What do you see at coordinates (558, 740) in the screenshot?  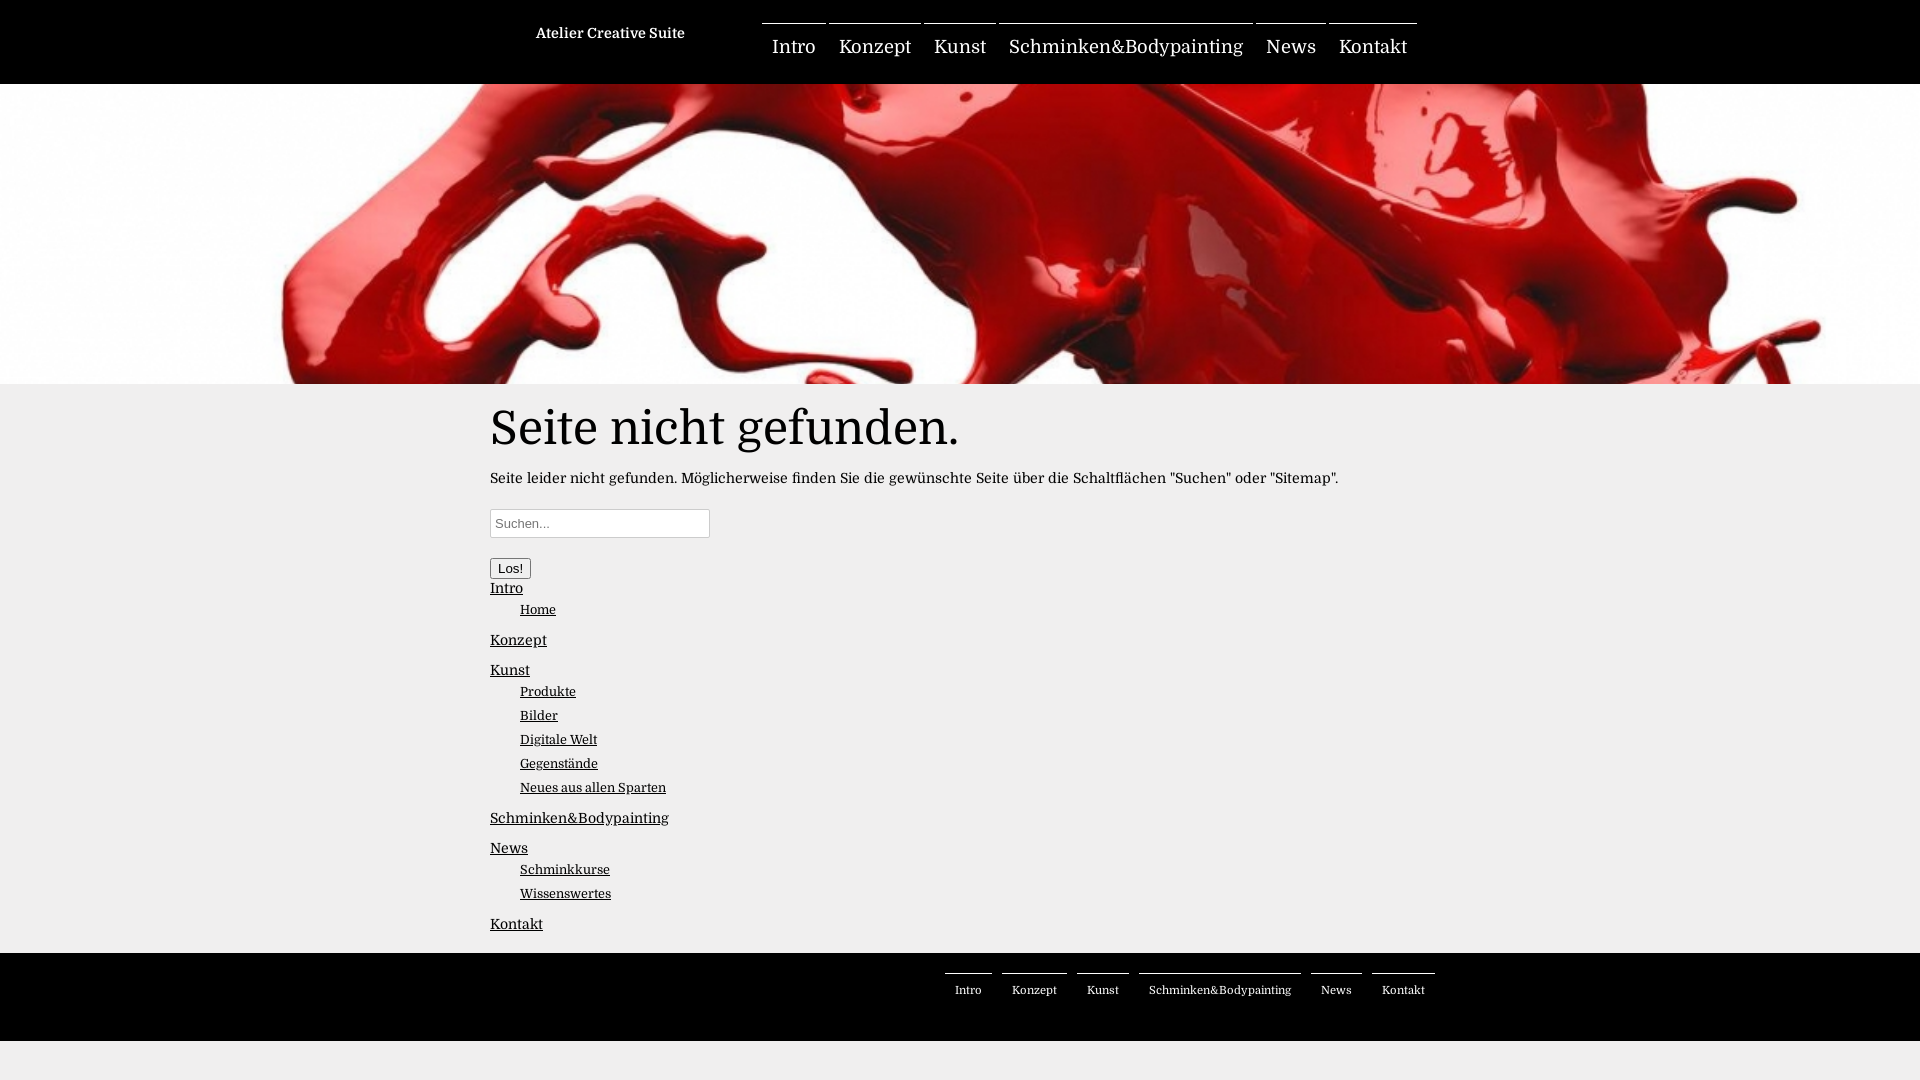 I see `Digitale Welt` at bounding box center [558, 740].